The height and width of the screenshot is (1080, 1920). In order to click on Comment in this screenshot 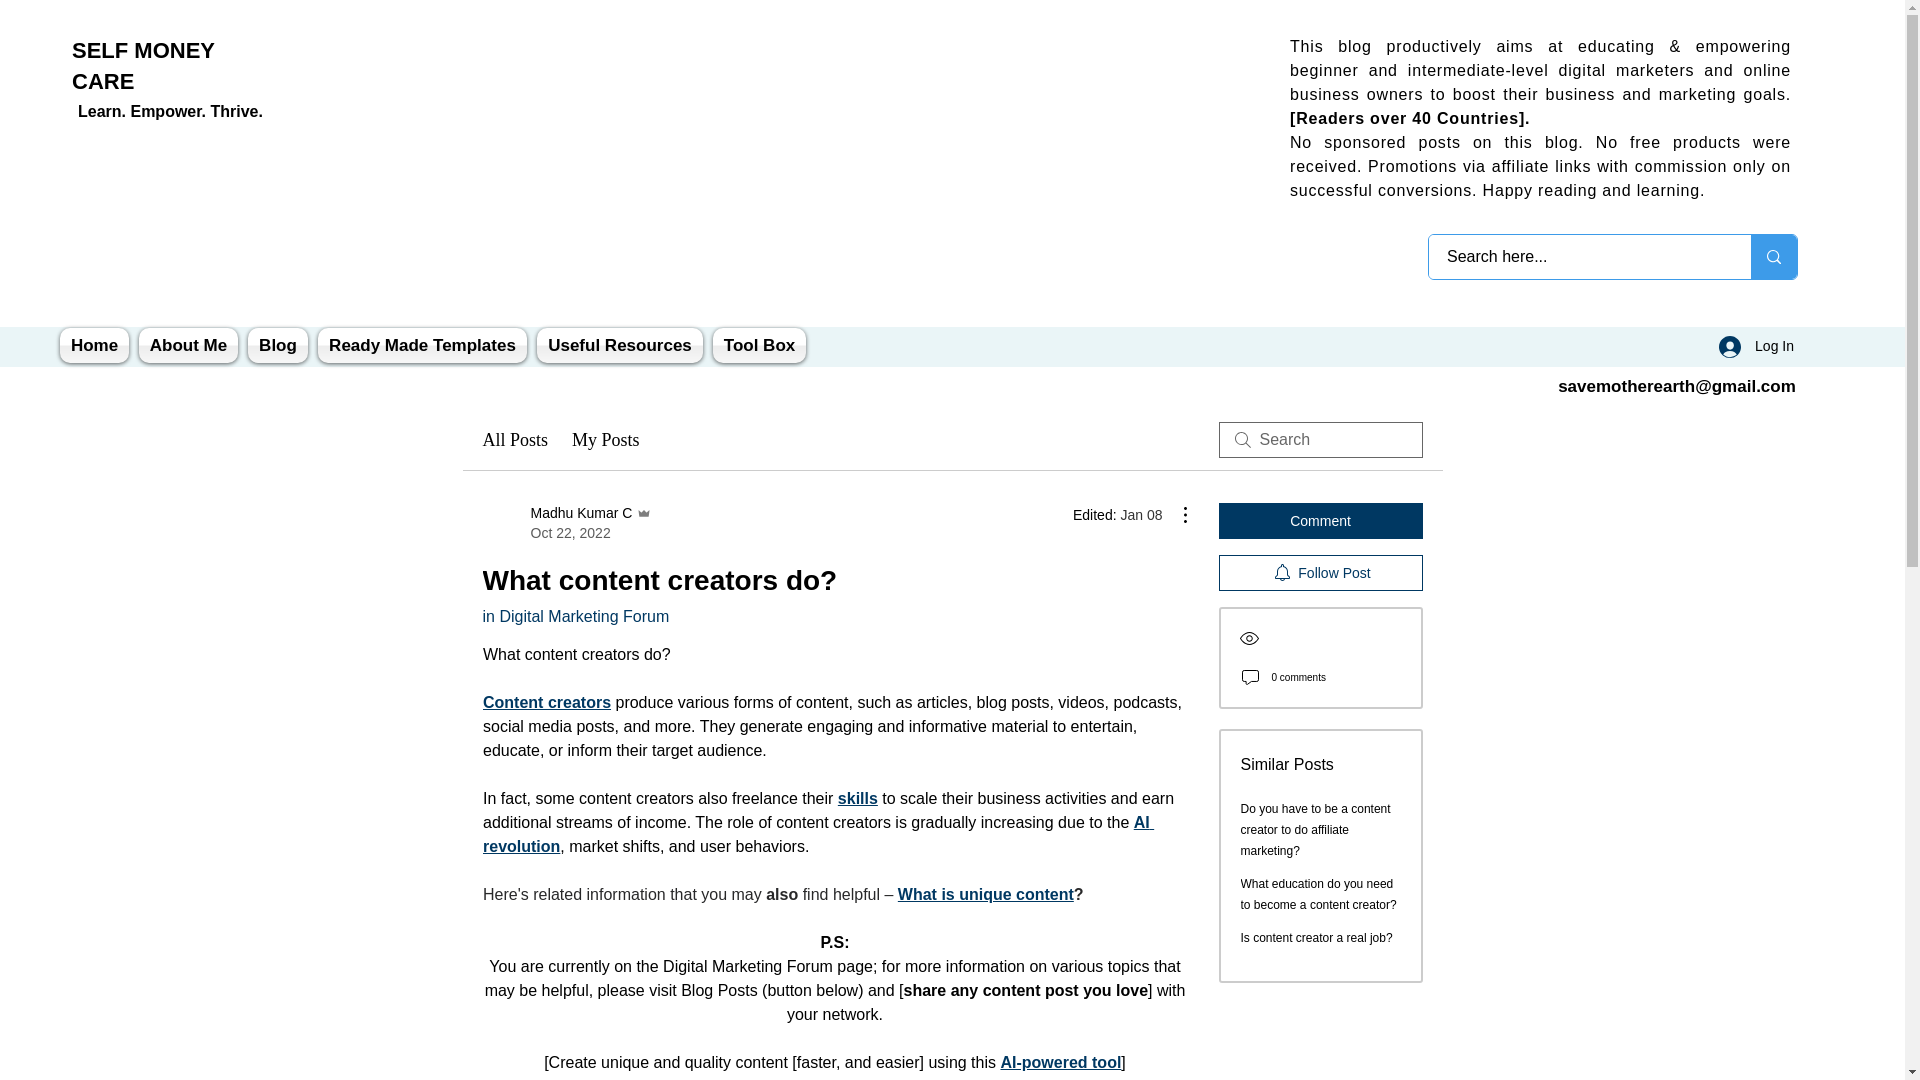, I will do `click(188, 345)`.